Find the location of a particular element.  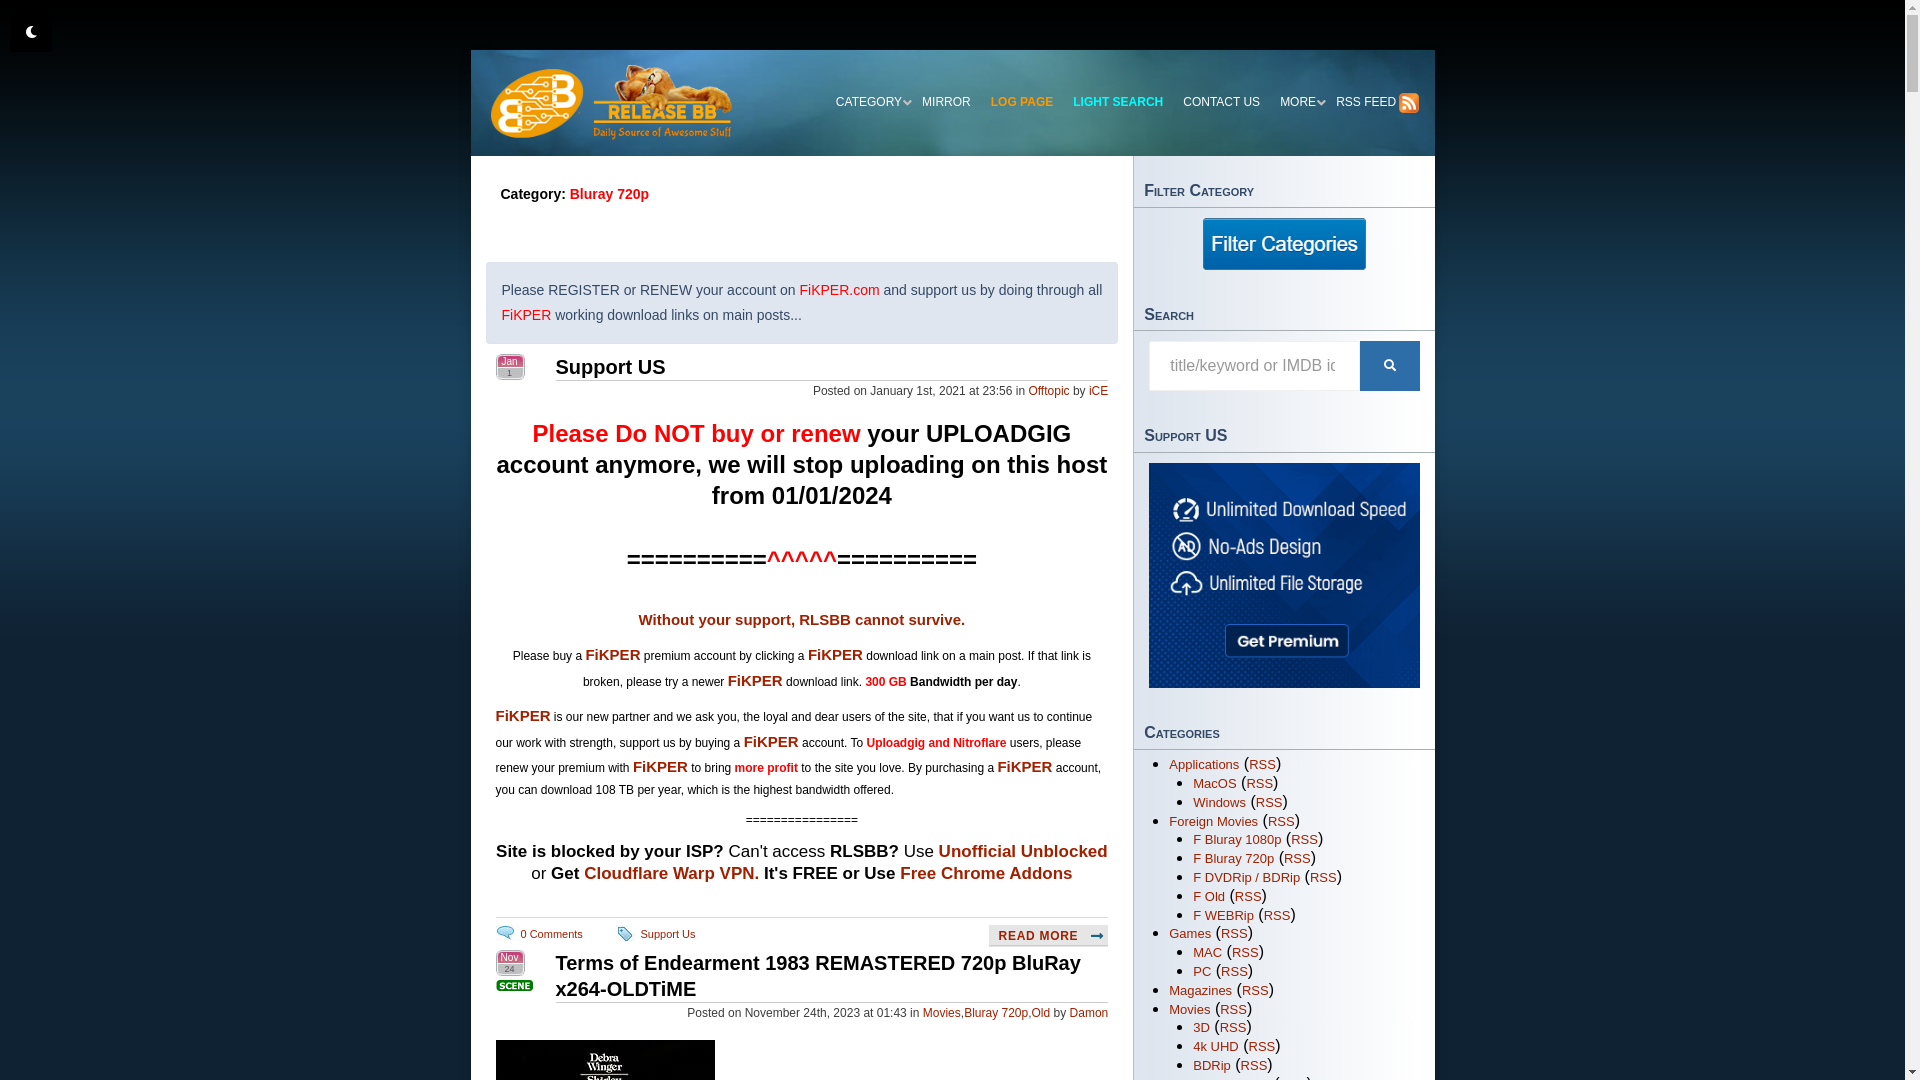

F Old is located at coordinates (1209, 896).